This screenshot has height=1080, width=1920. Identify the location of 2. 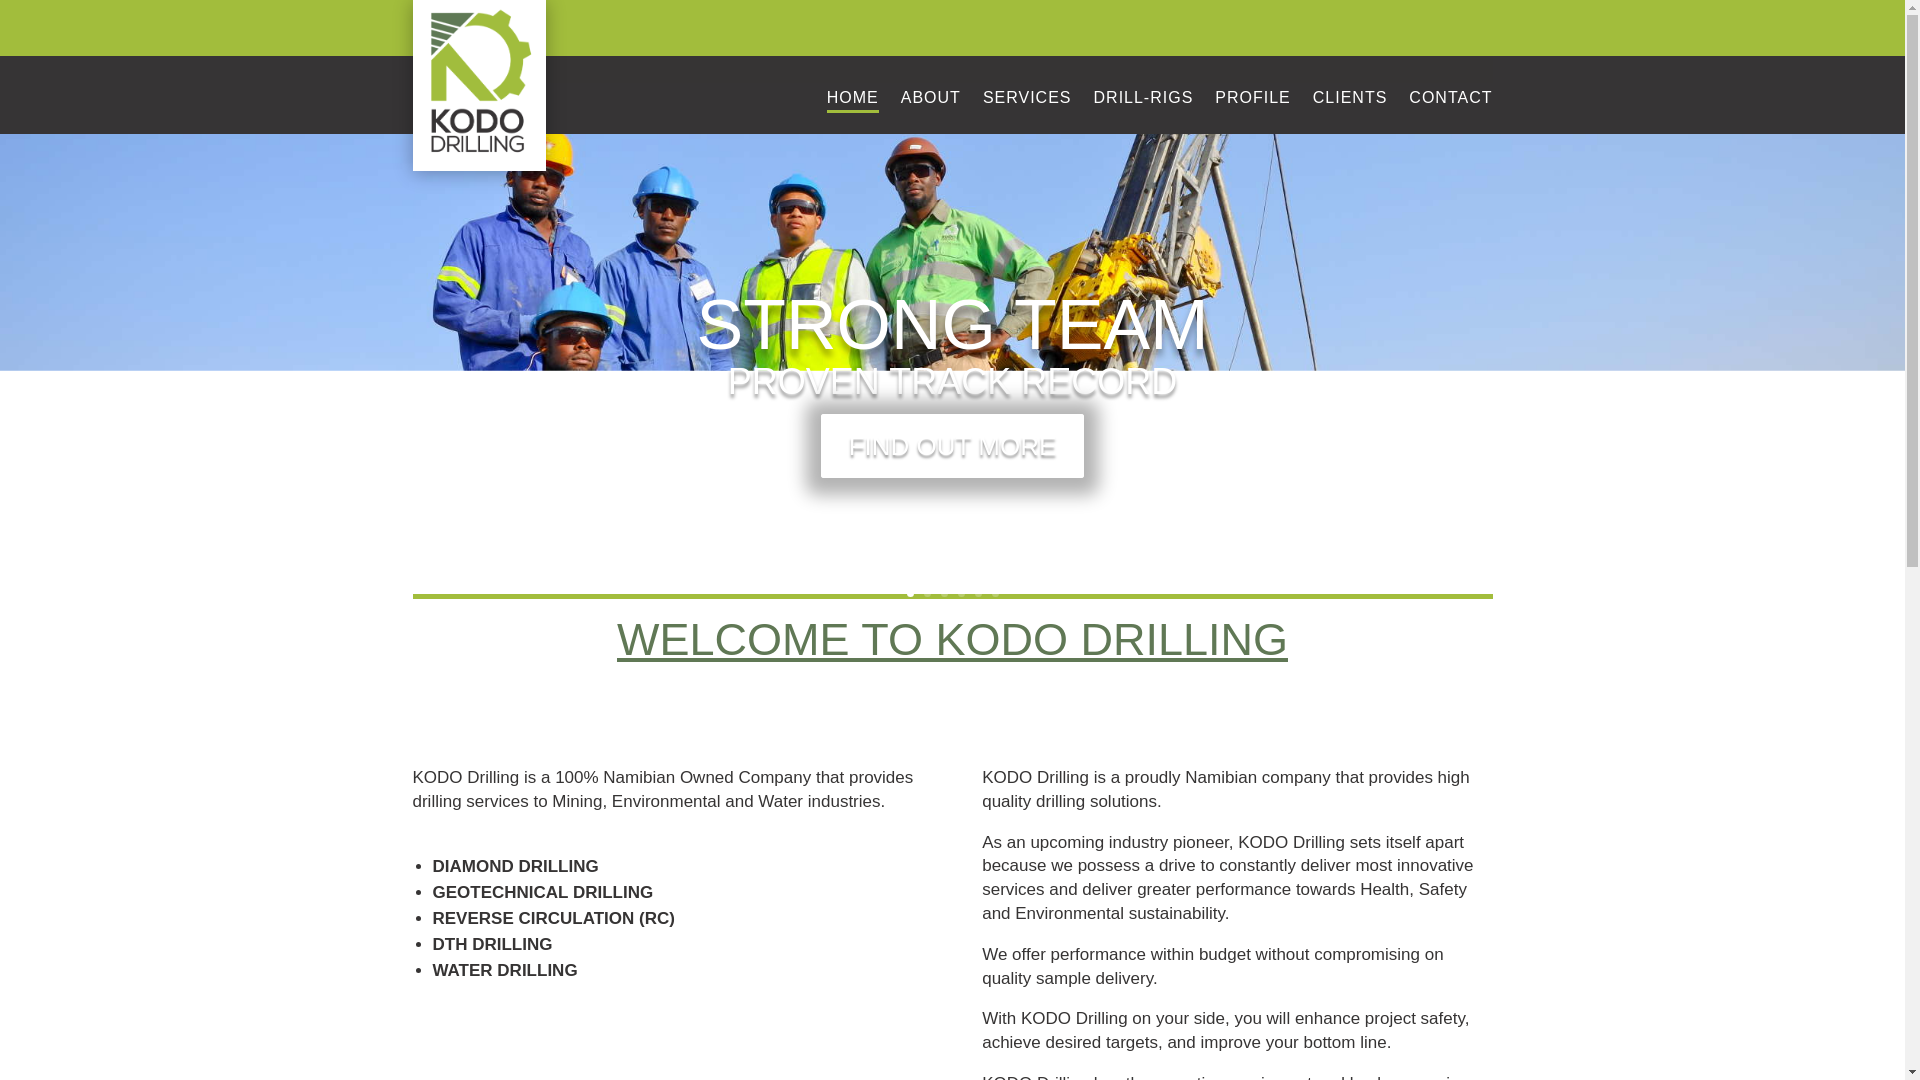
(927, 593).